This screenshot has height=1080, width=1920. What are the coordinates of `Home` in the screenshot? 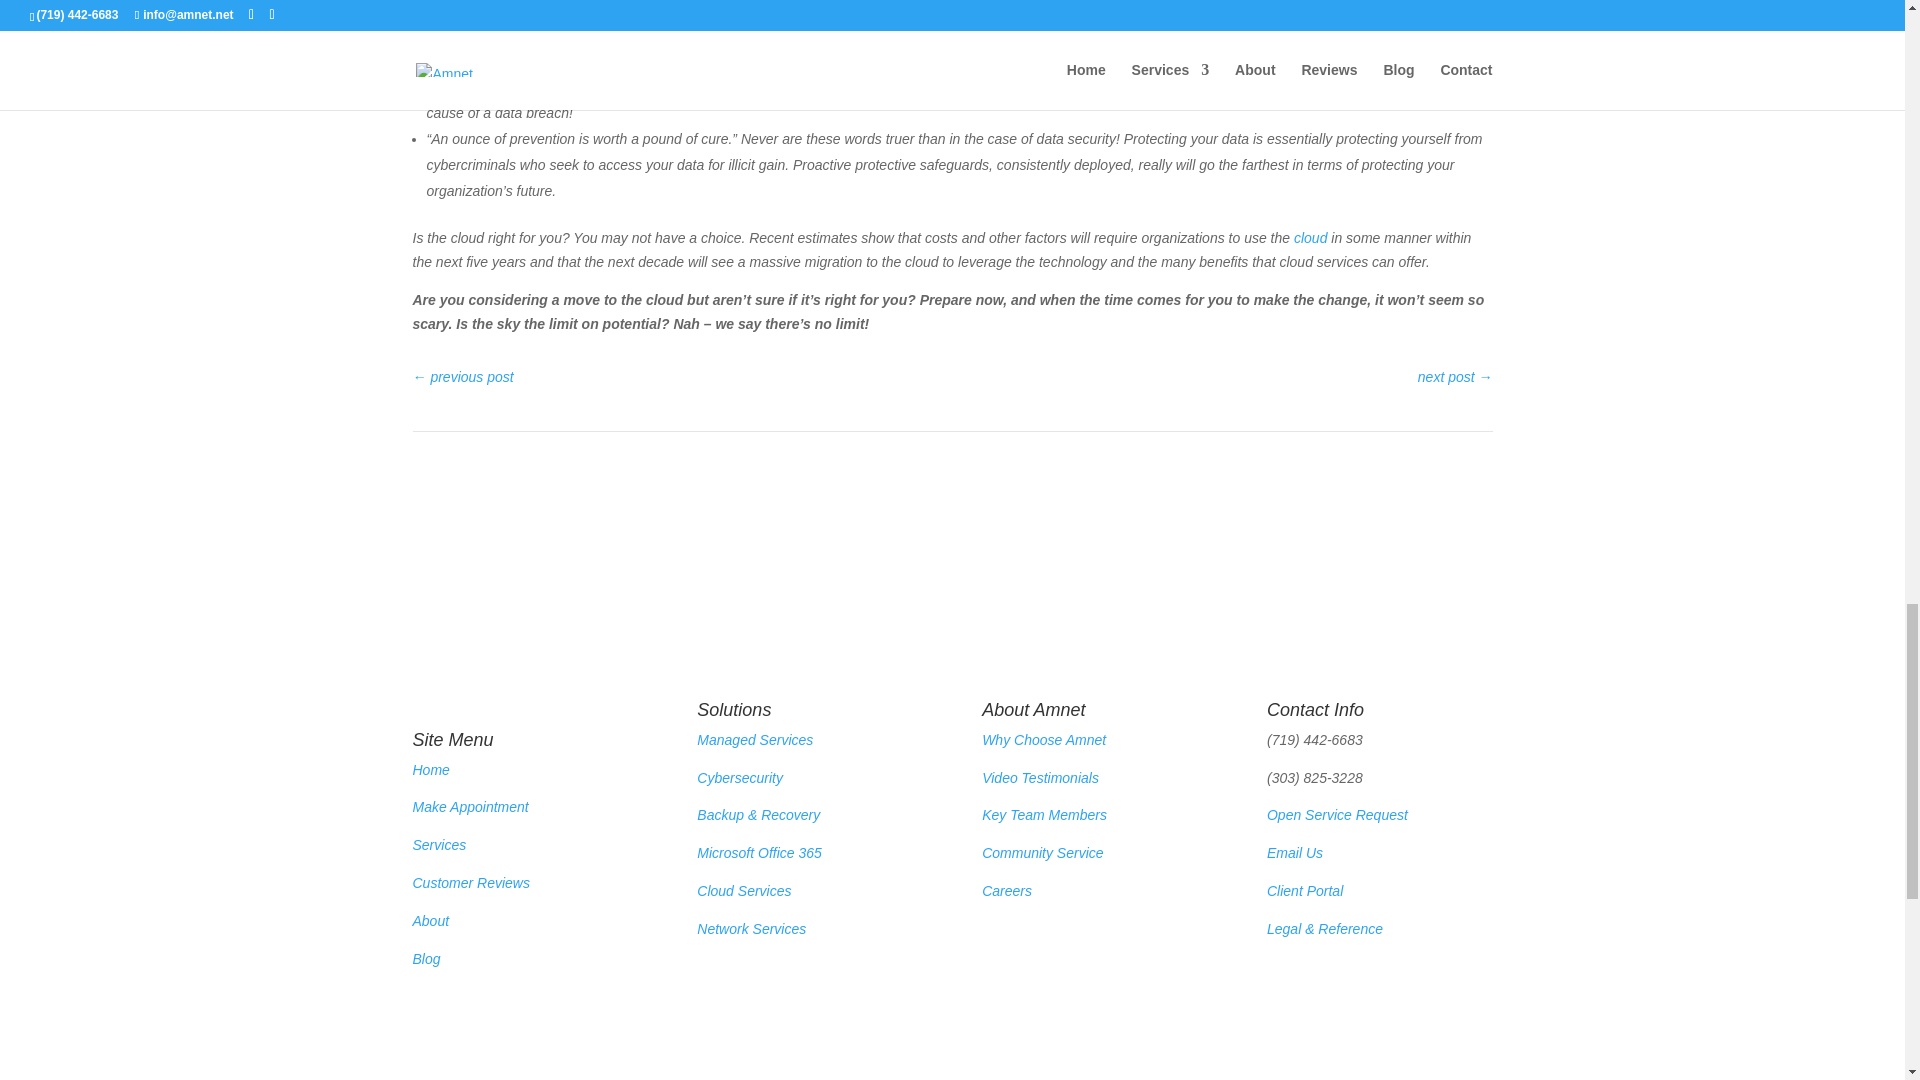 It's located at (430, 770).